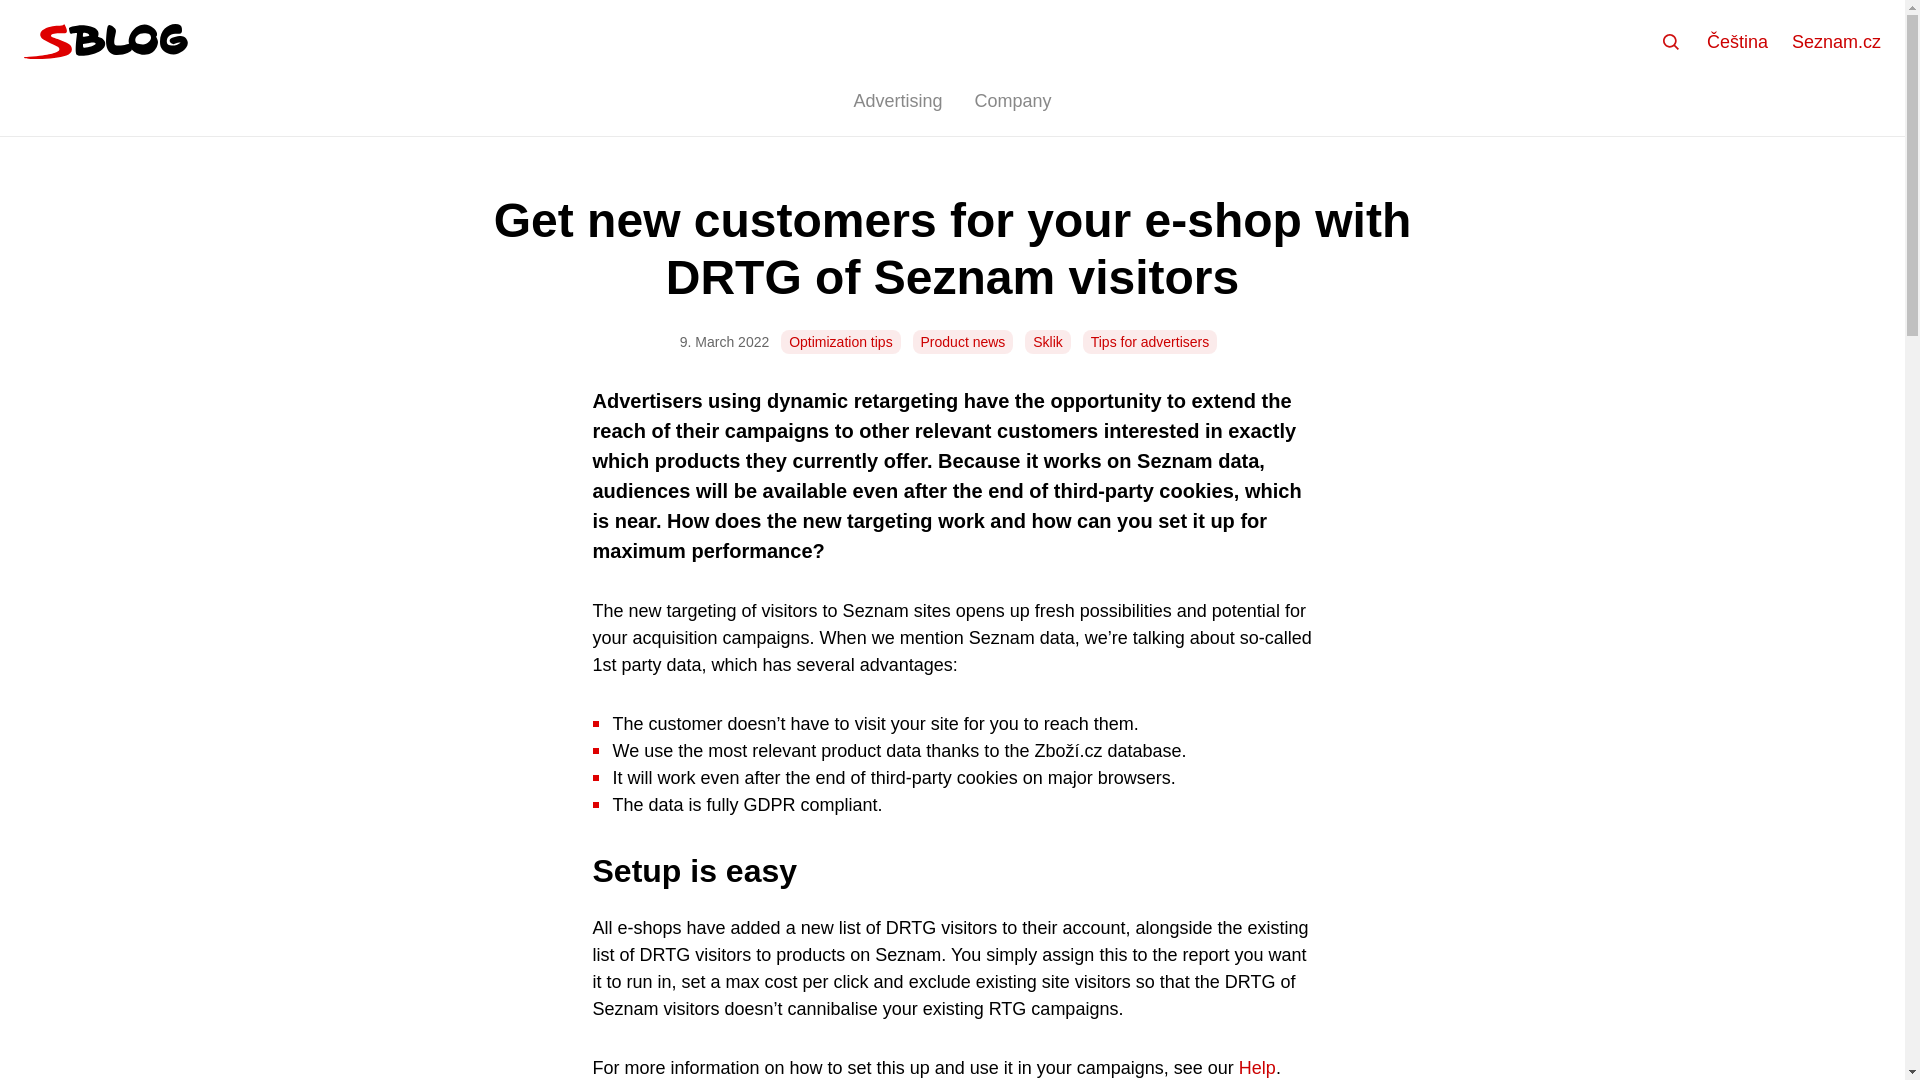 The image size is (1920, 1080). Describe the element at coordinates (840, 342) in the screenshot. I see `Optimization tips` at that location.